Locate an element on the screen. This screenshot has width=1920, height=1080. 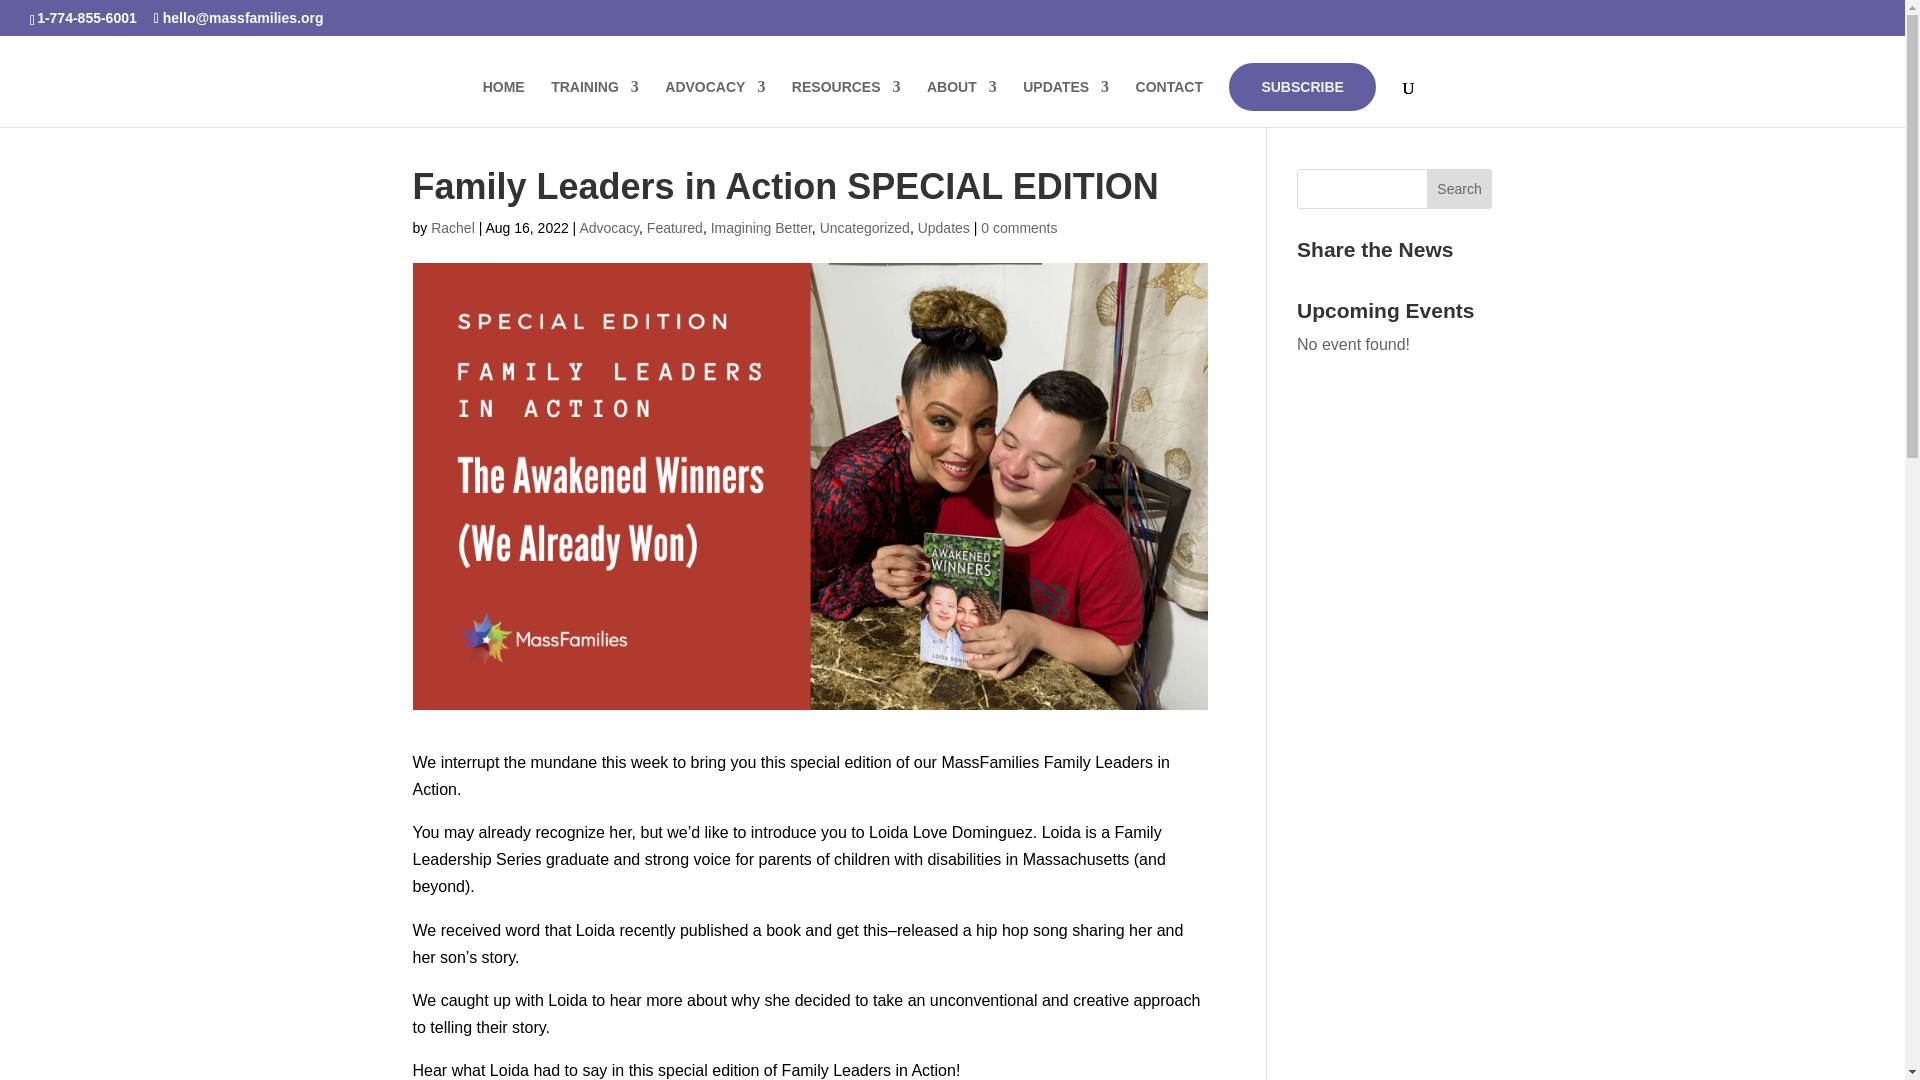
Uncategorized is located at coordinates (864, 228).